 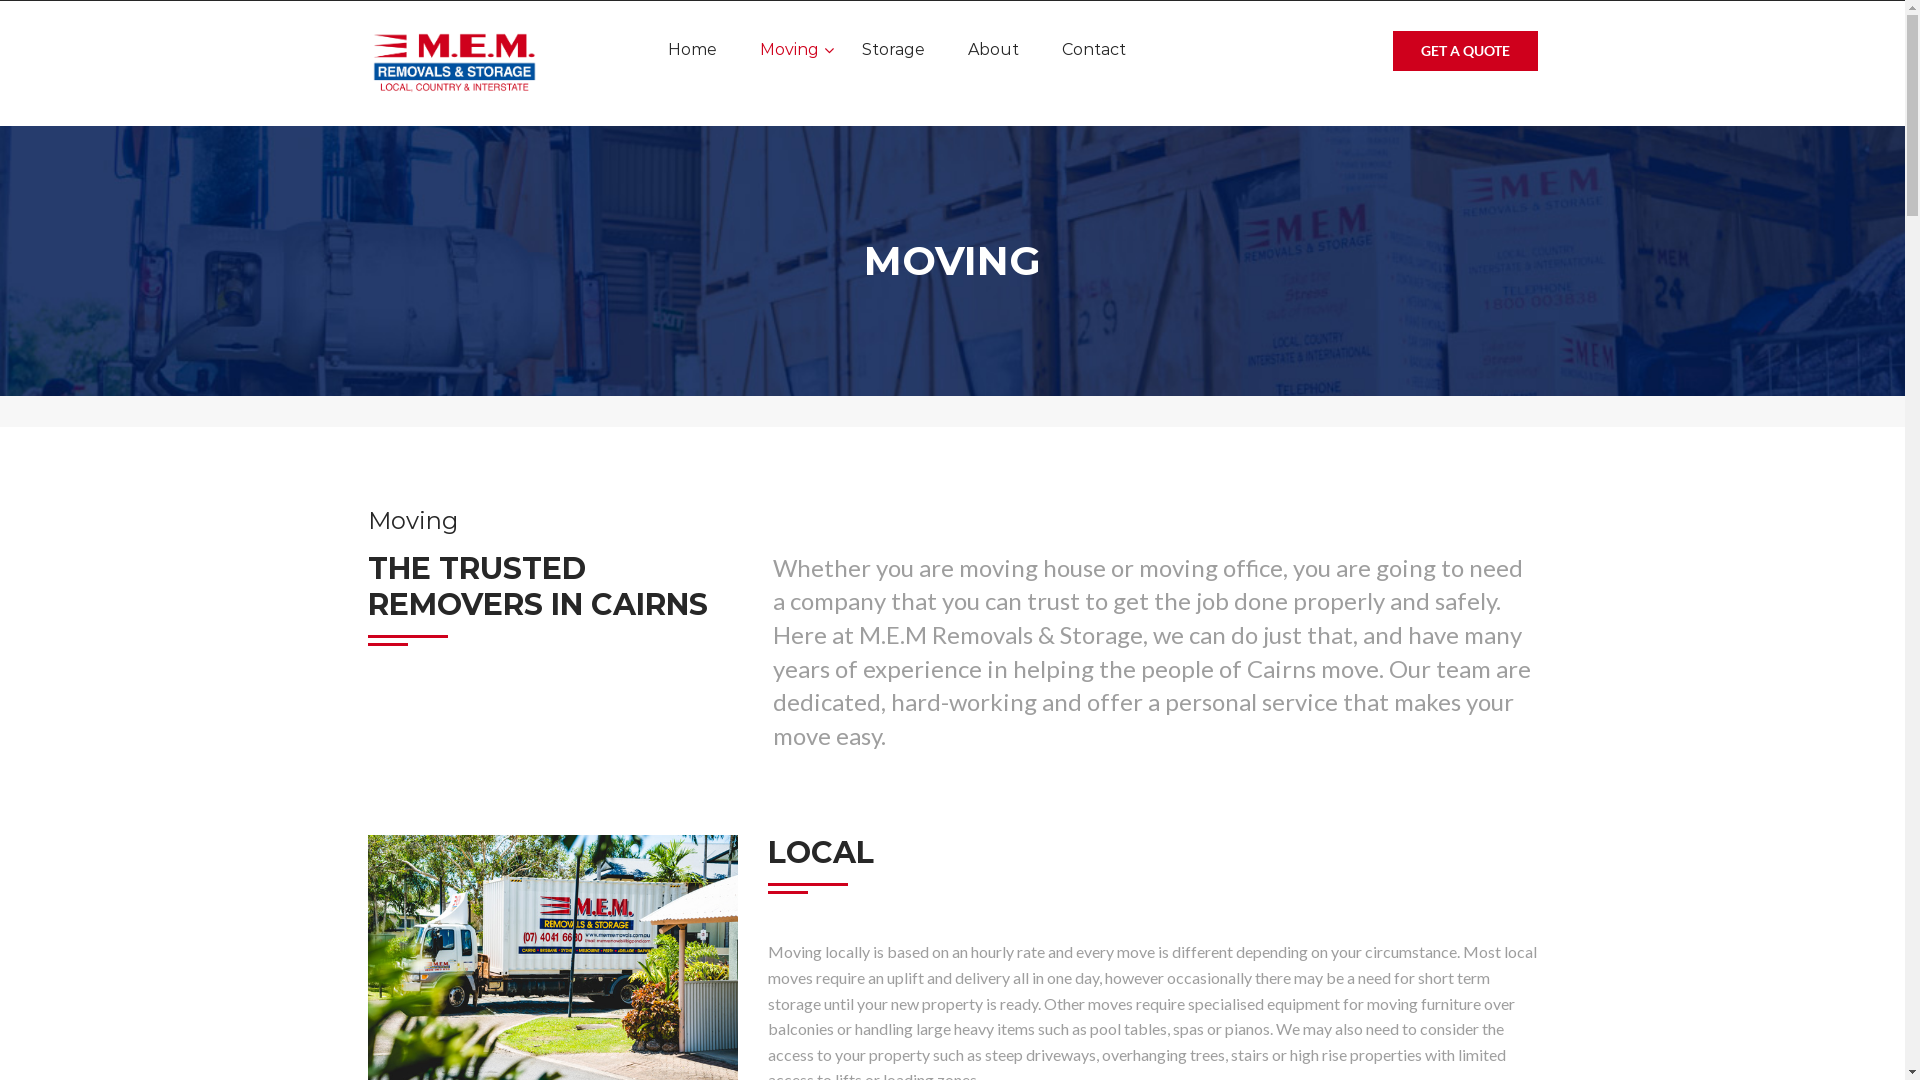 I want to click on Car Transport, so click(x=938, y=418).